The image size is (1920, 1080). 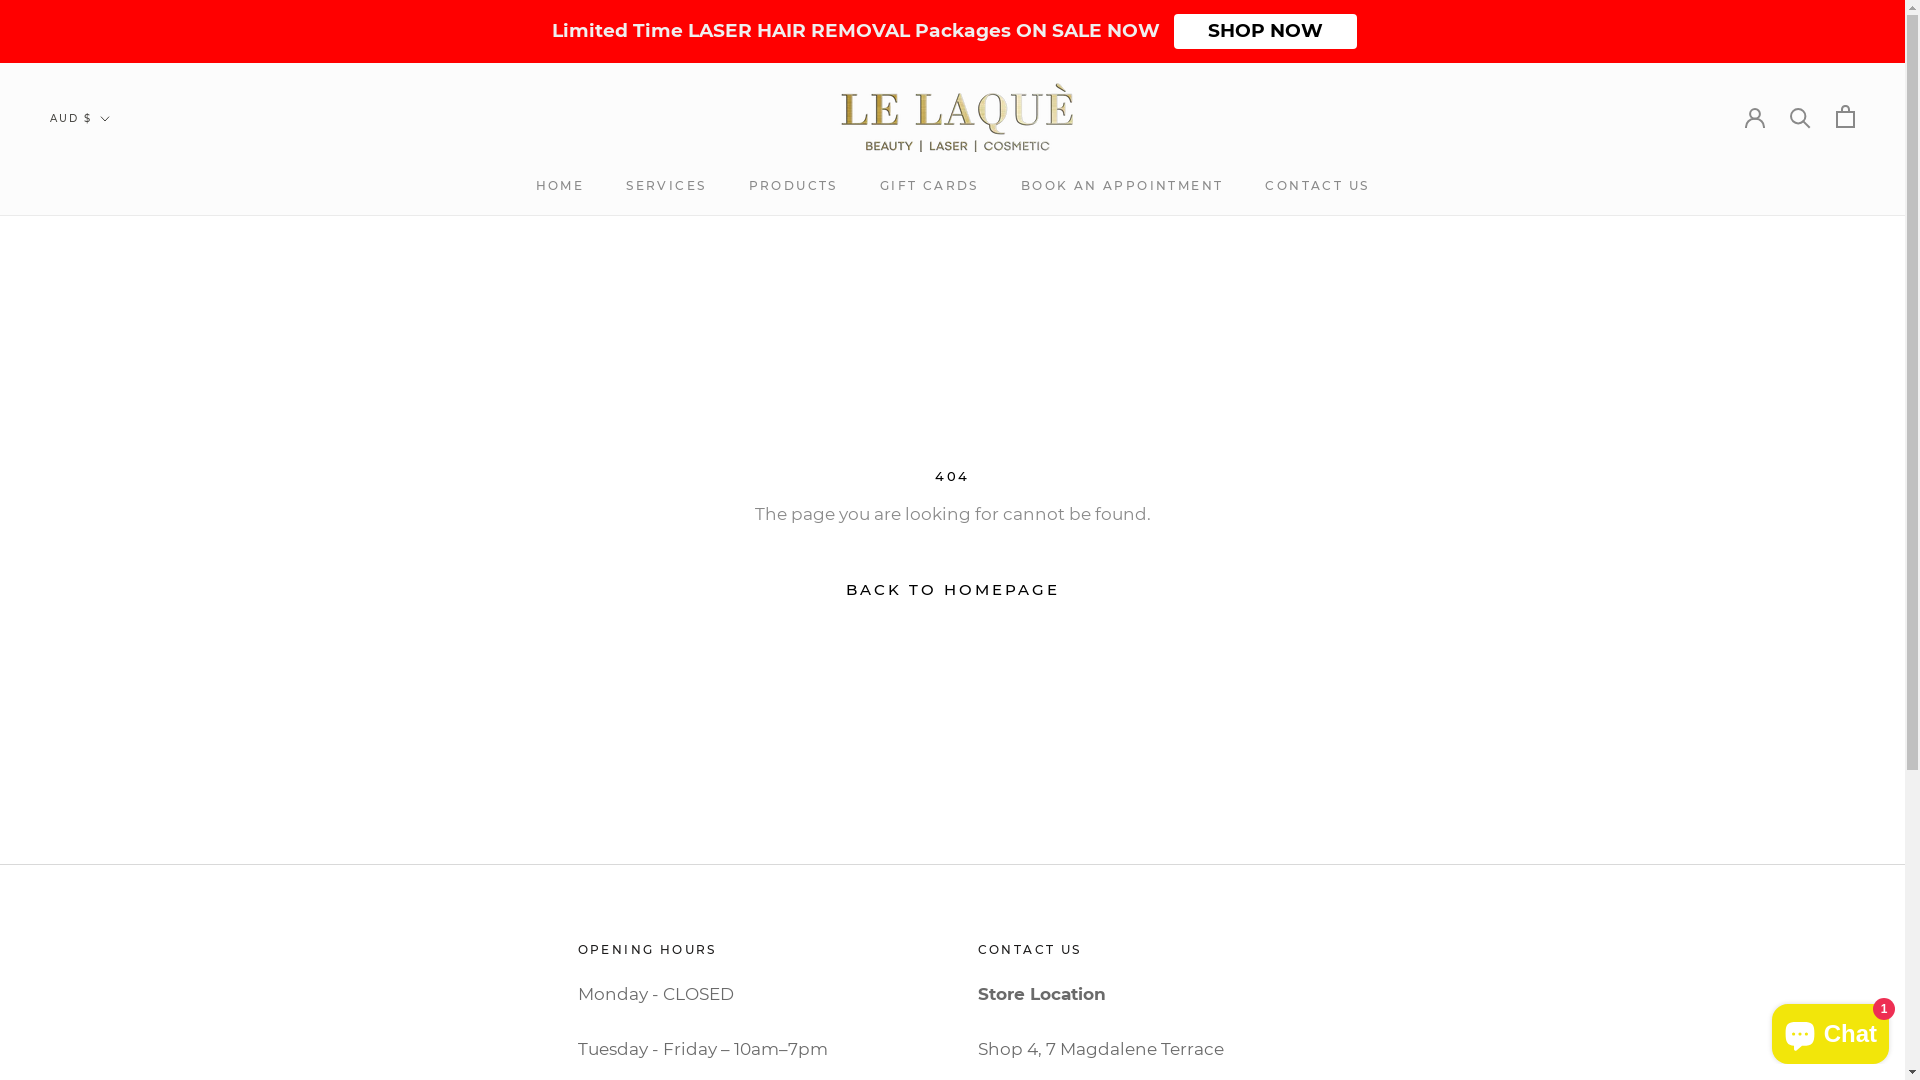 I want to click on DJF, so click(x=114, y=824).